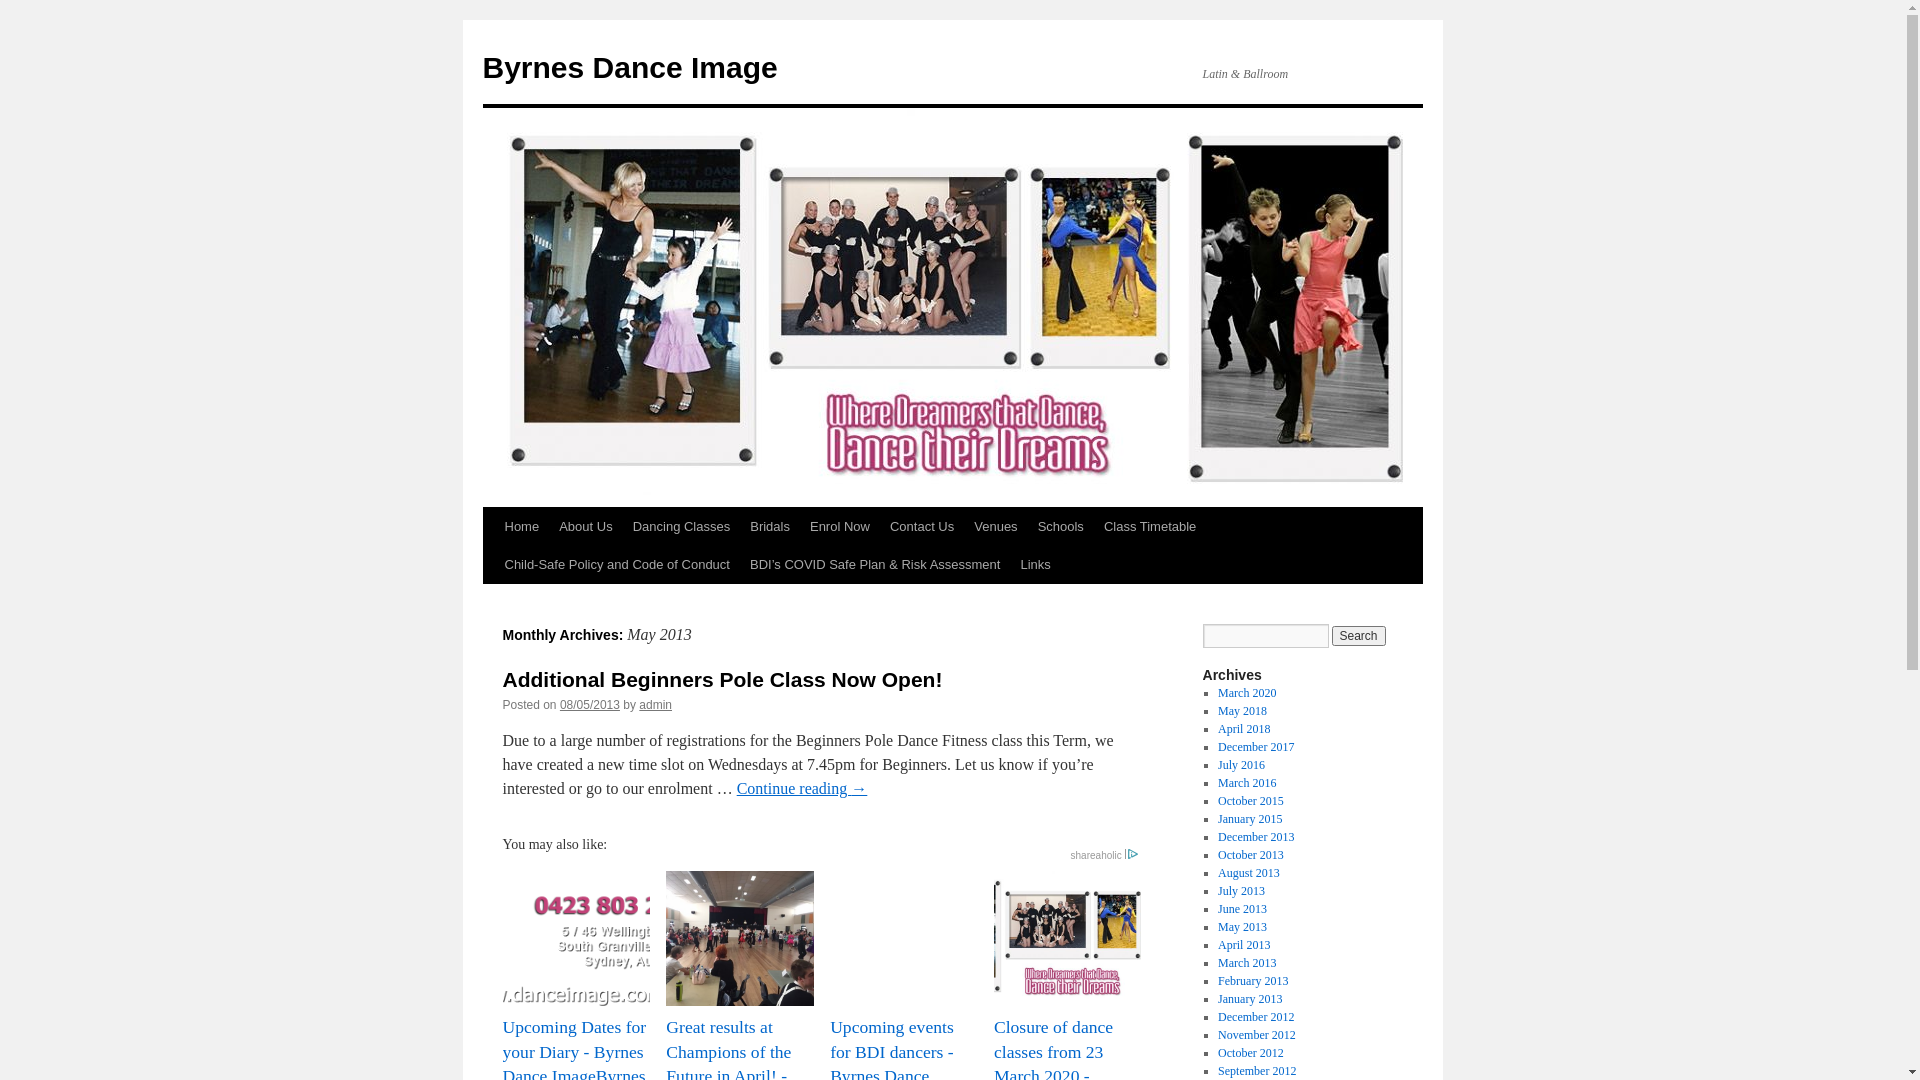  What do you see at coordinates (1257, 1035) in the screenshot?
I see `November 2012` at bounding box center [1257, 1035].